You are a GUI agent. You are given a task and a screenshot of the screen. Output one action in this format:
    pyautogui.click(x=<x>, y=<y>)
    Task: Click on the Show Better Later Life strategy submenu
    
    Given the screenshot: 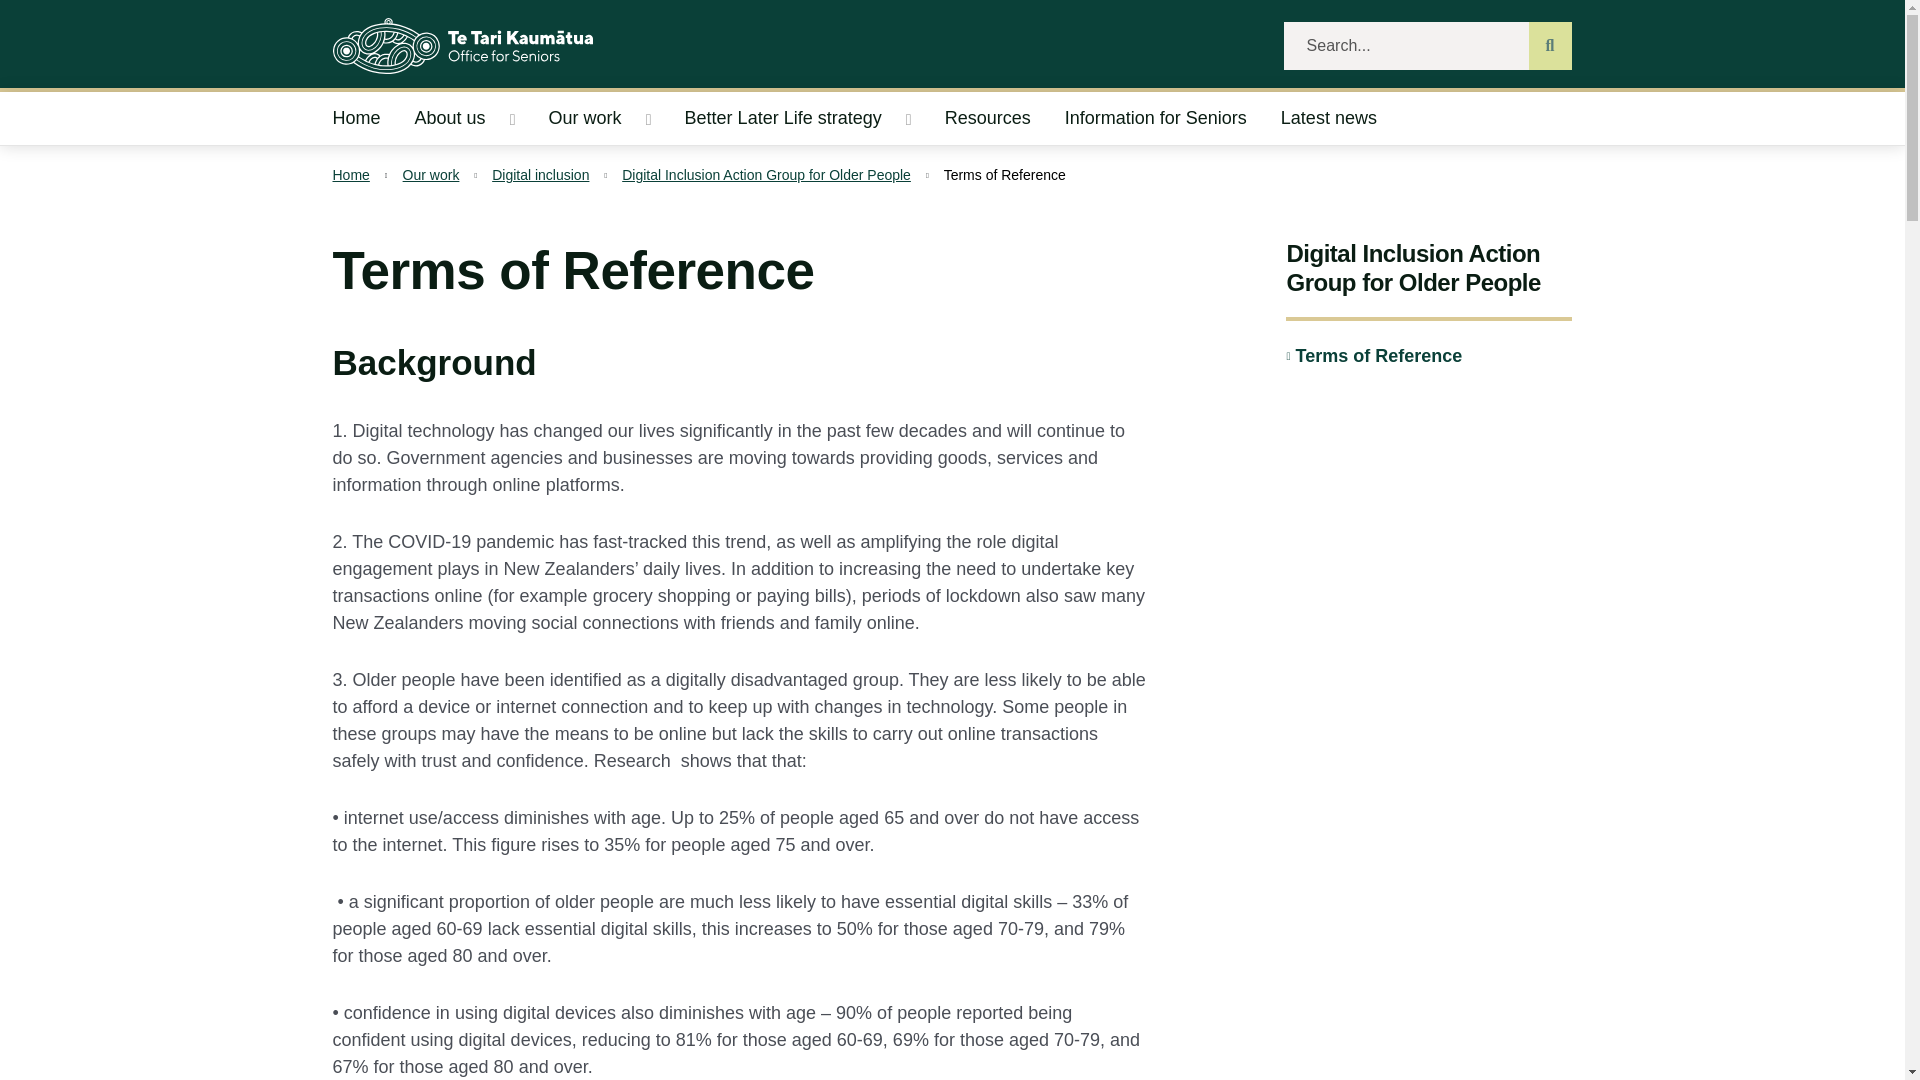 What is the action you would take?
    pyautogui.click(x=908, y=119)
    